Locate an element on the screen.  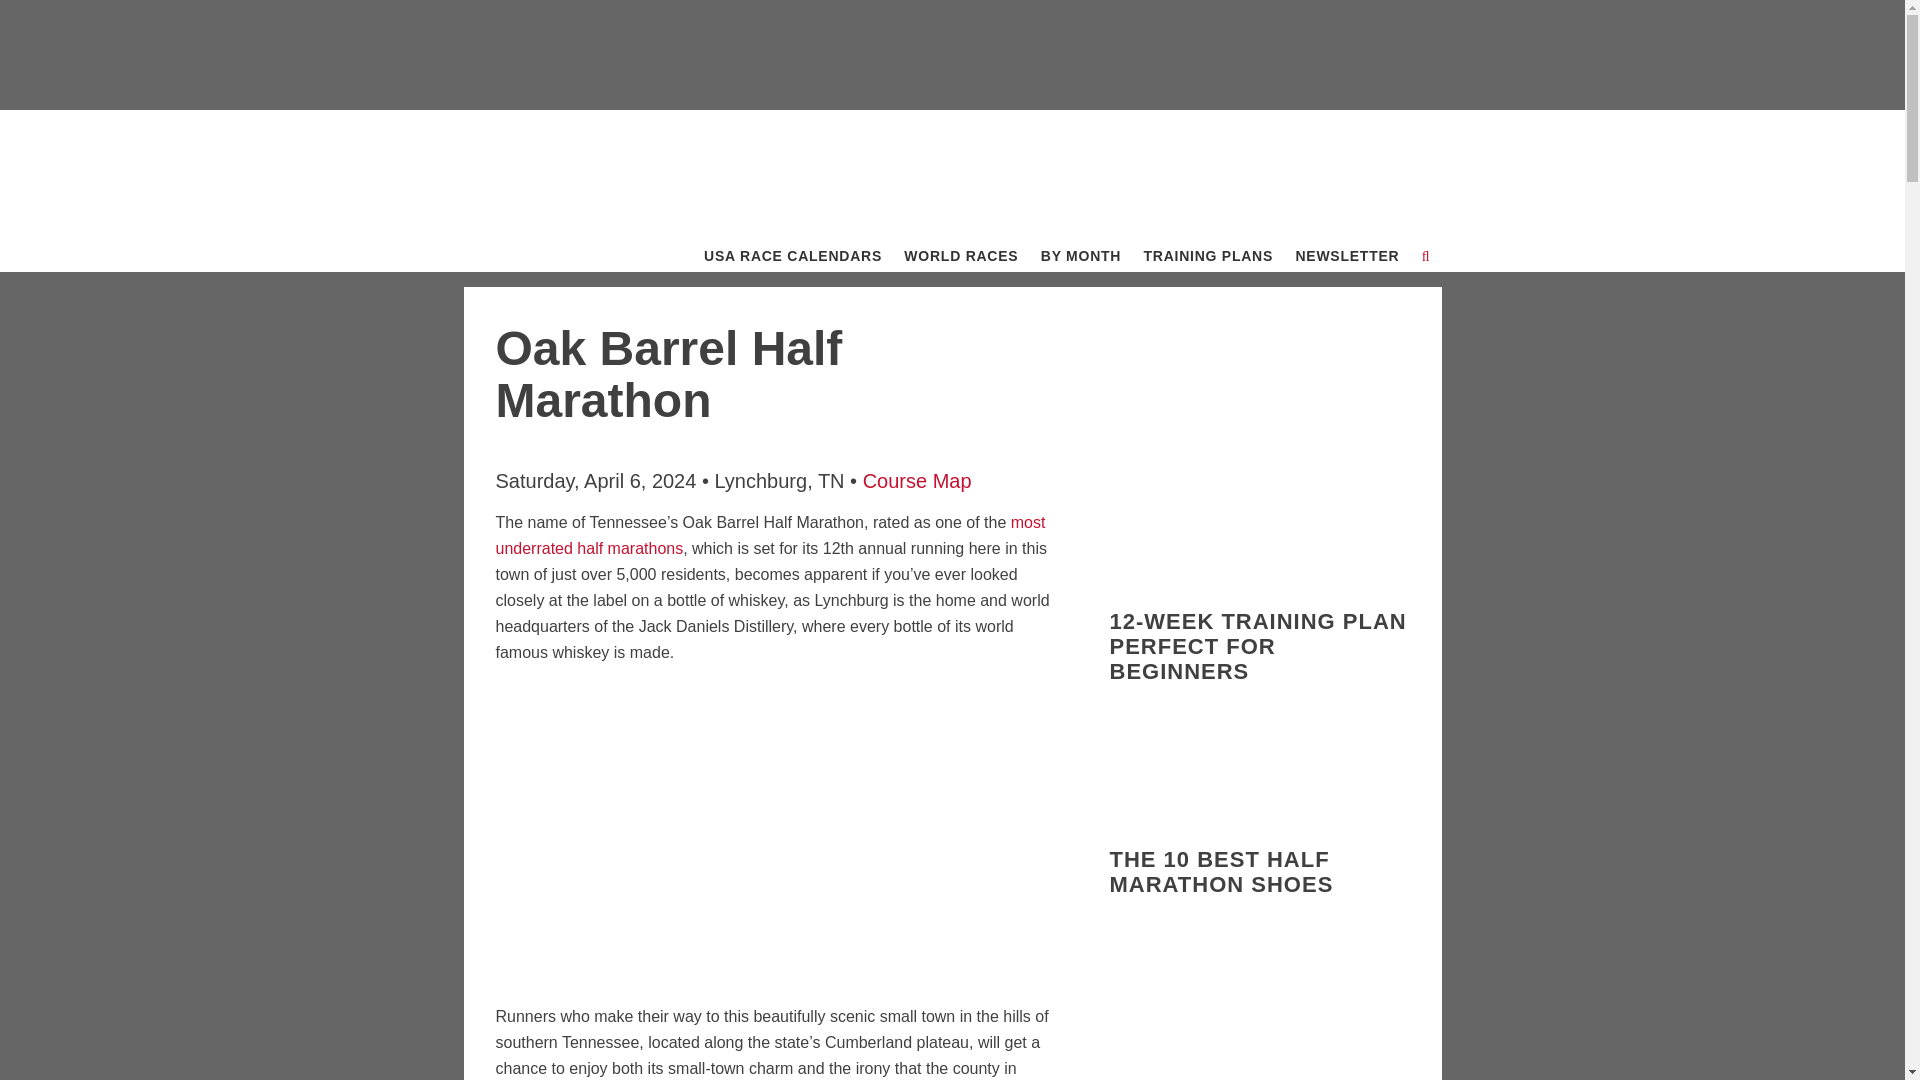
USA RACE CALENDARS is located at coordinates (792, 256).